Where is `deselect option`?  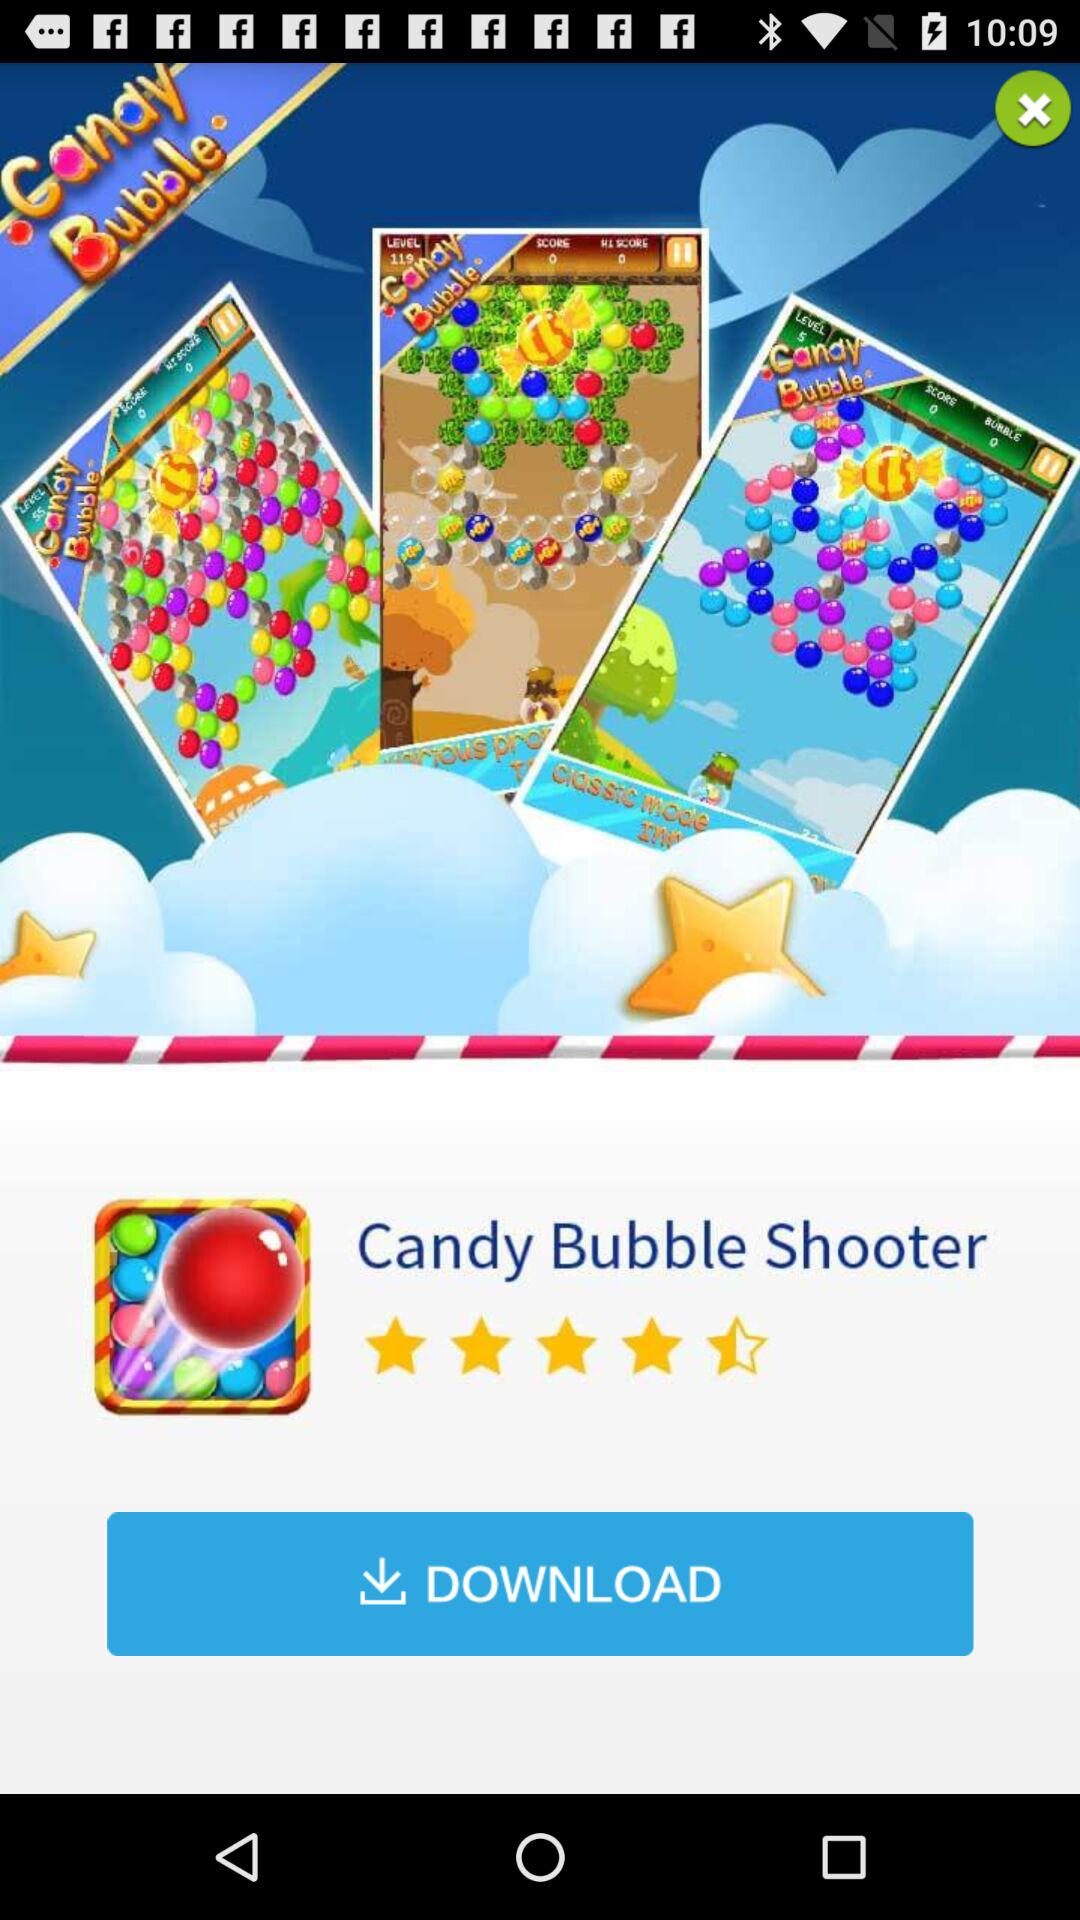
deselect option is located at coordinates (1032, 110).